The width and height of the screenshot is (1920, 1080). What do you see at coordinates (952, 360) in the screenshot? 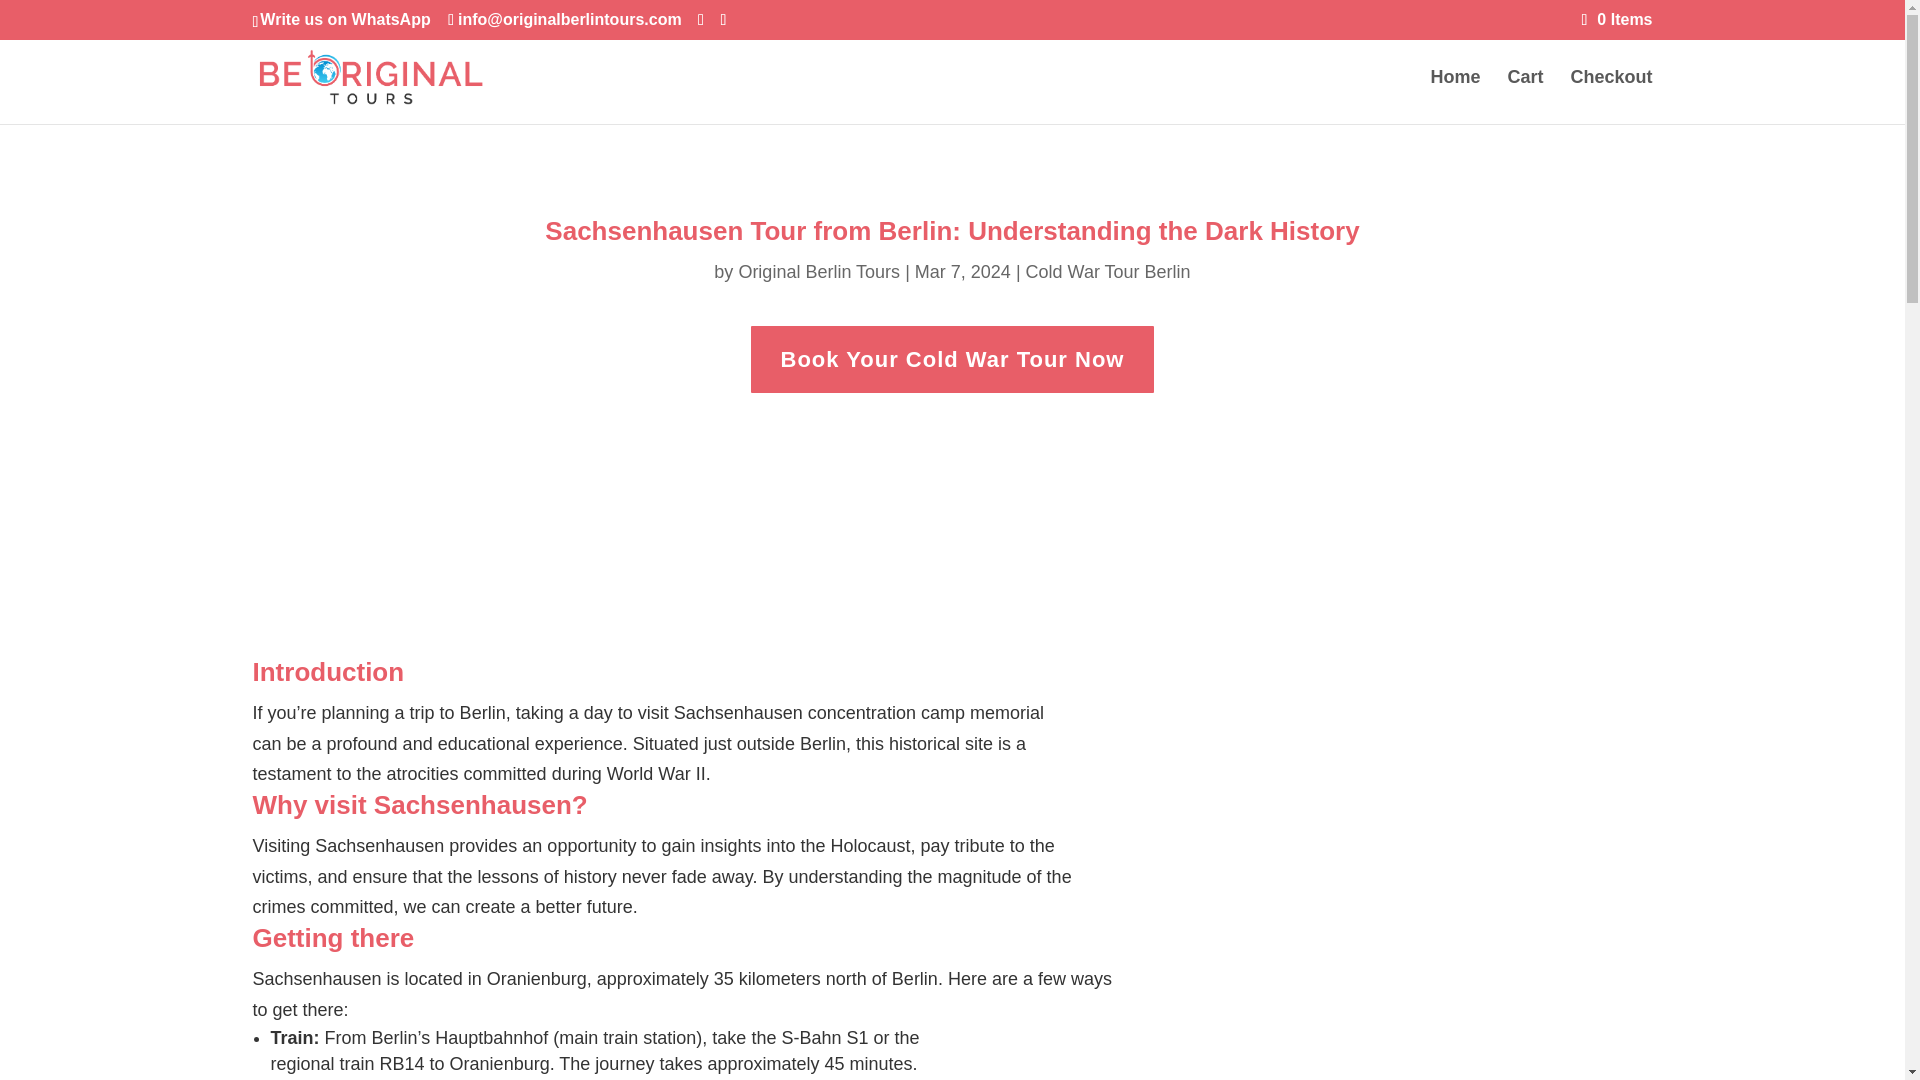
I see `Book Your Cold War Tour Now` at bounding box center [952, 360].